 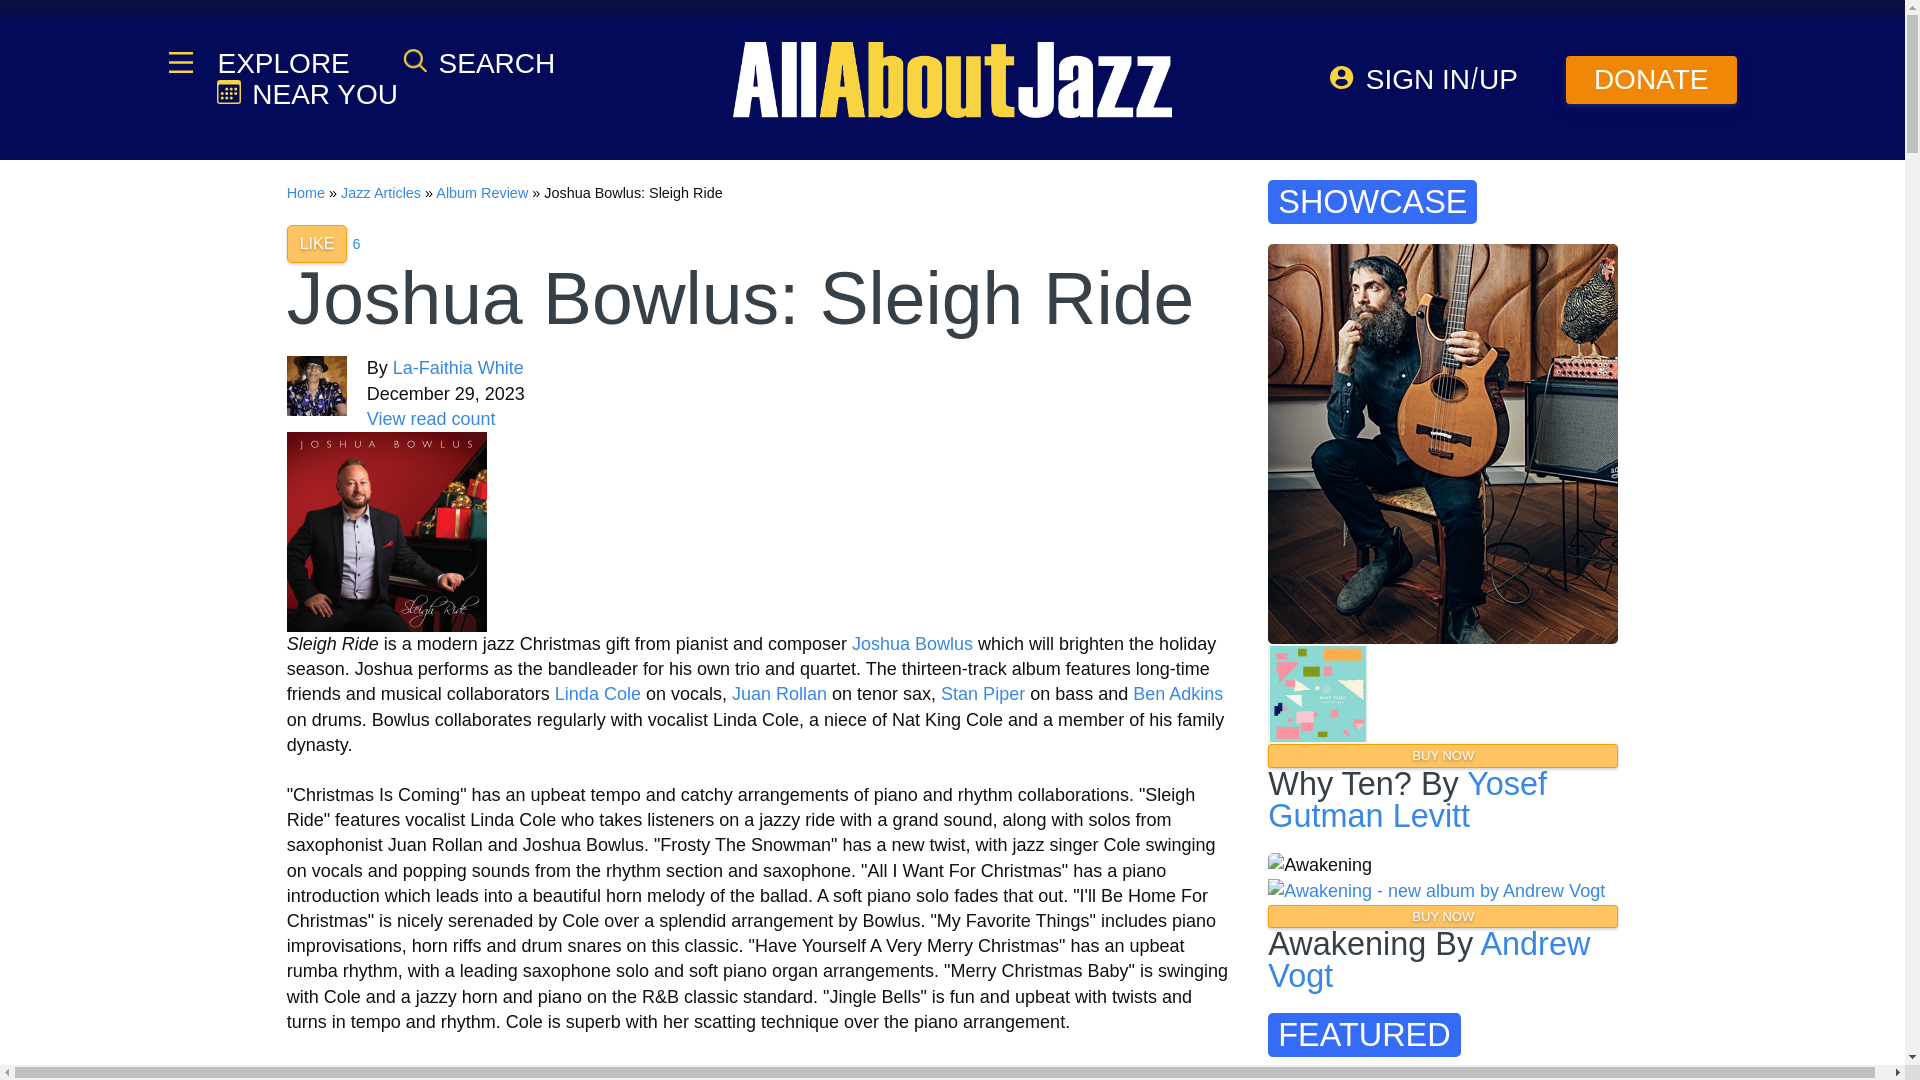 What do you see at coordinates (779, 694) in the screenshot?
I see `Juan Rollan` at bounding box center [779, 694].